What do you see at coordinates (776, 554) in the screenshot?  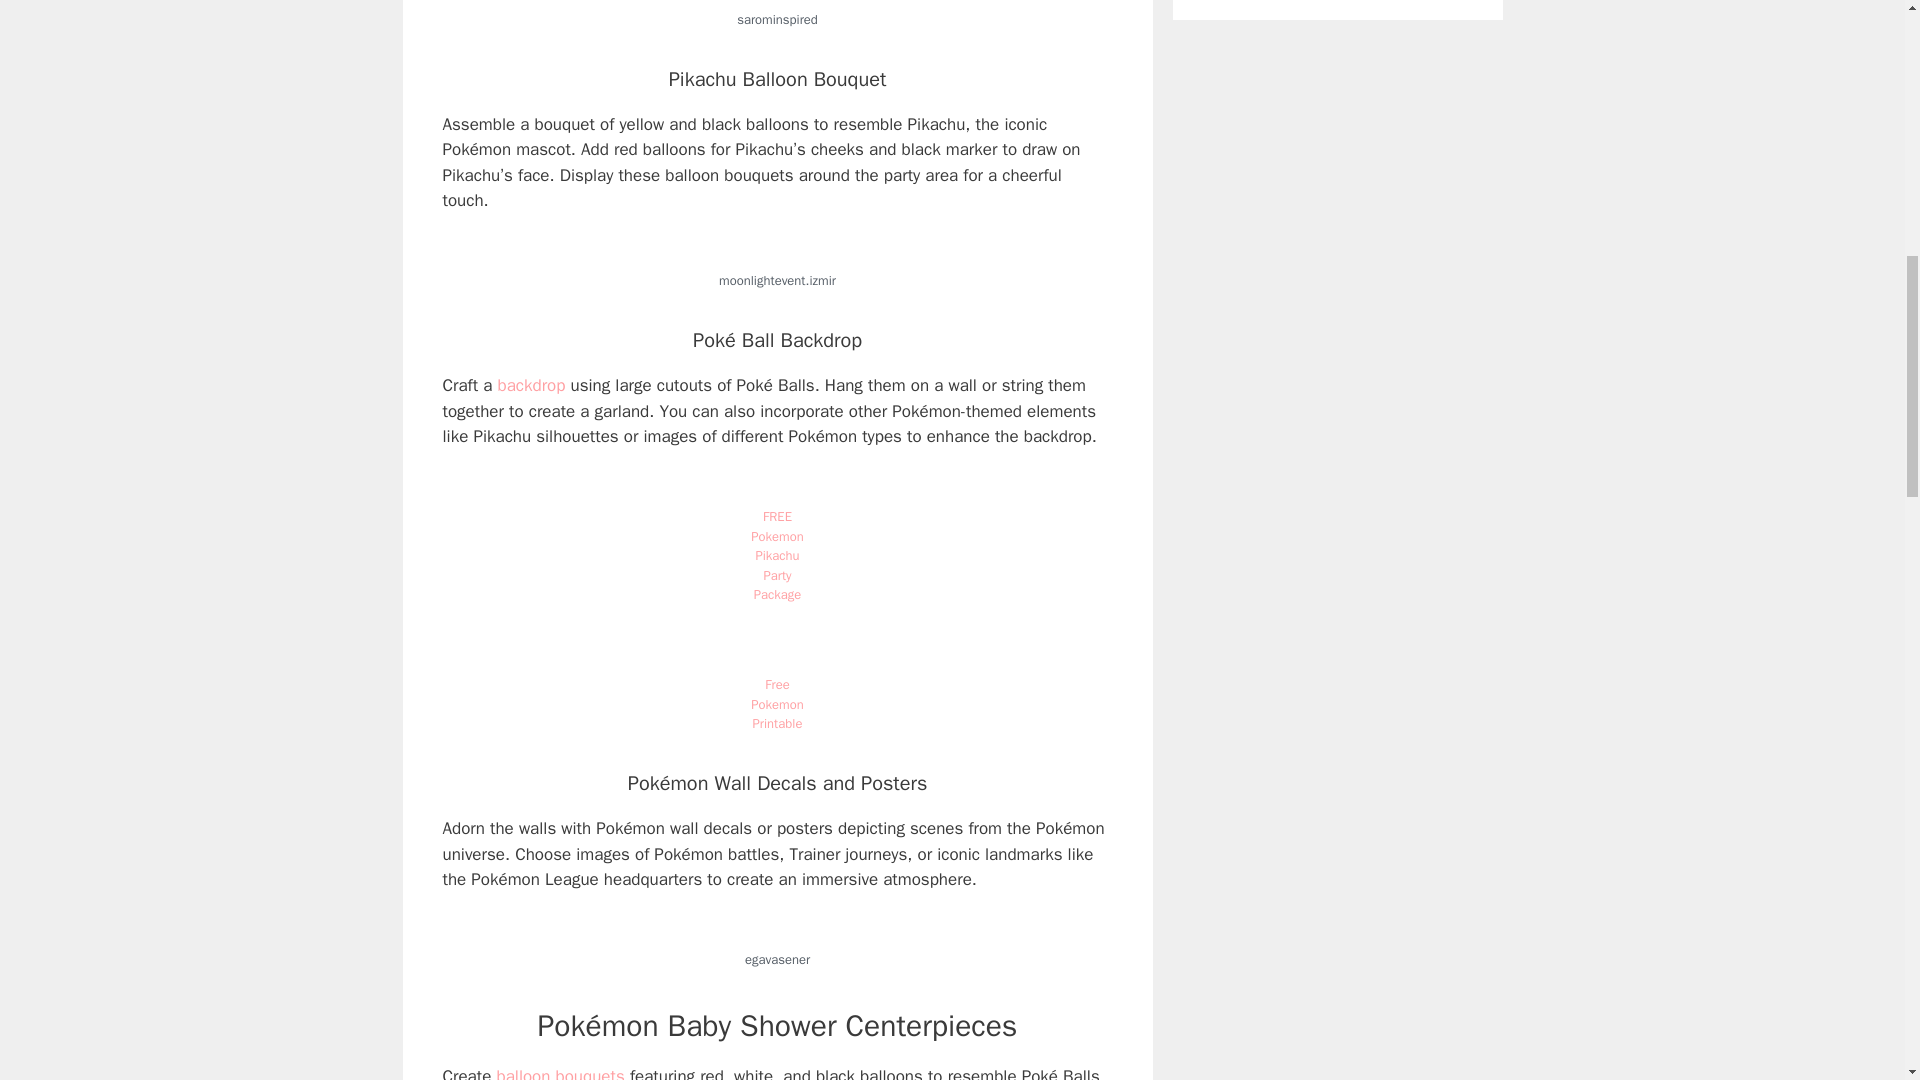 I see `FREE Pokemon Pikachu Party Package` at bounding box center [776, 554].